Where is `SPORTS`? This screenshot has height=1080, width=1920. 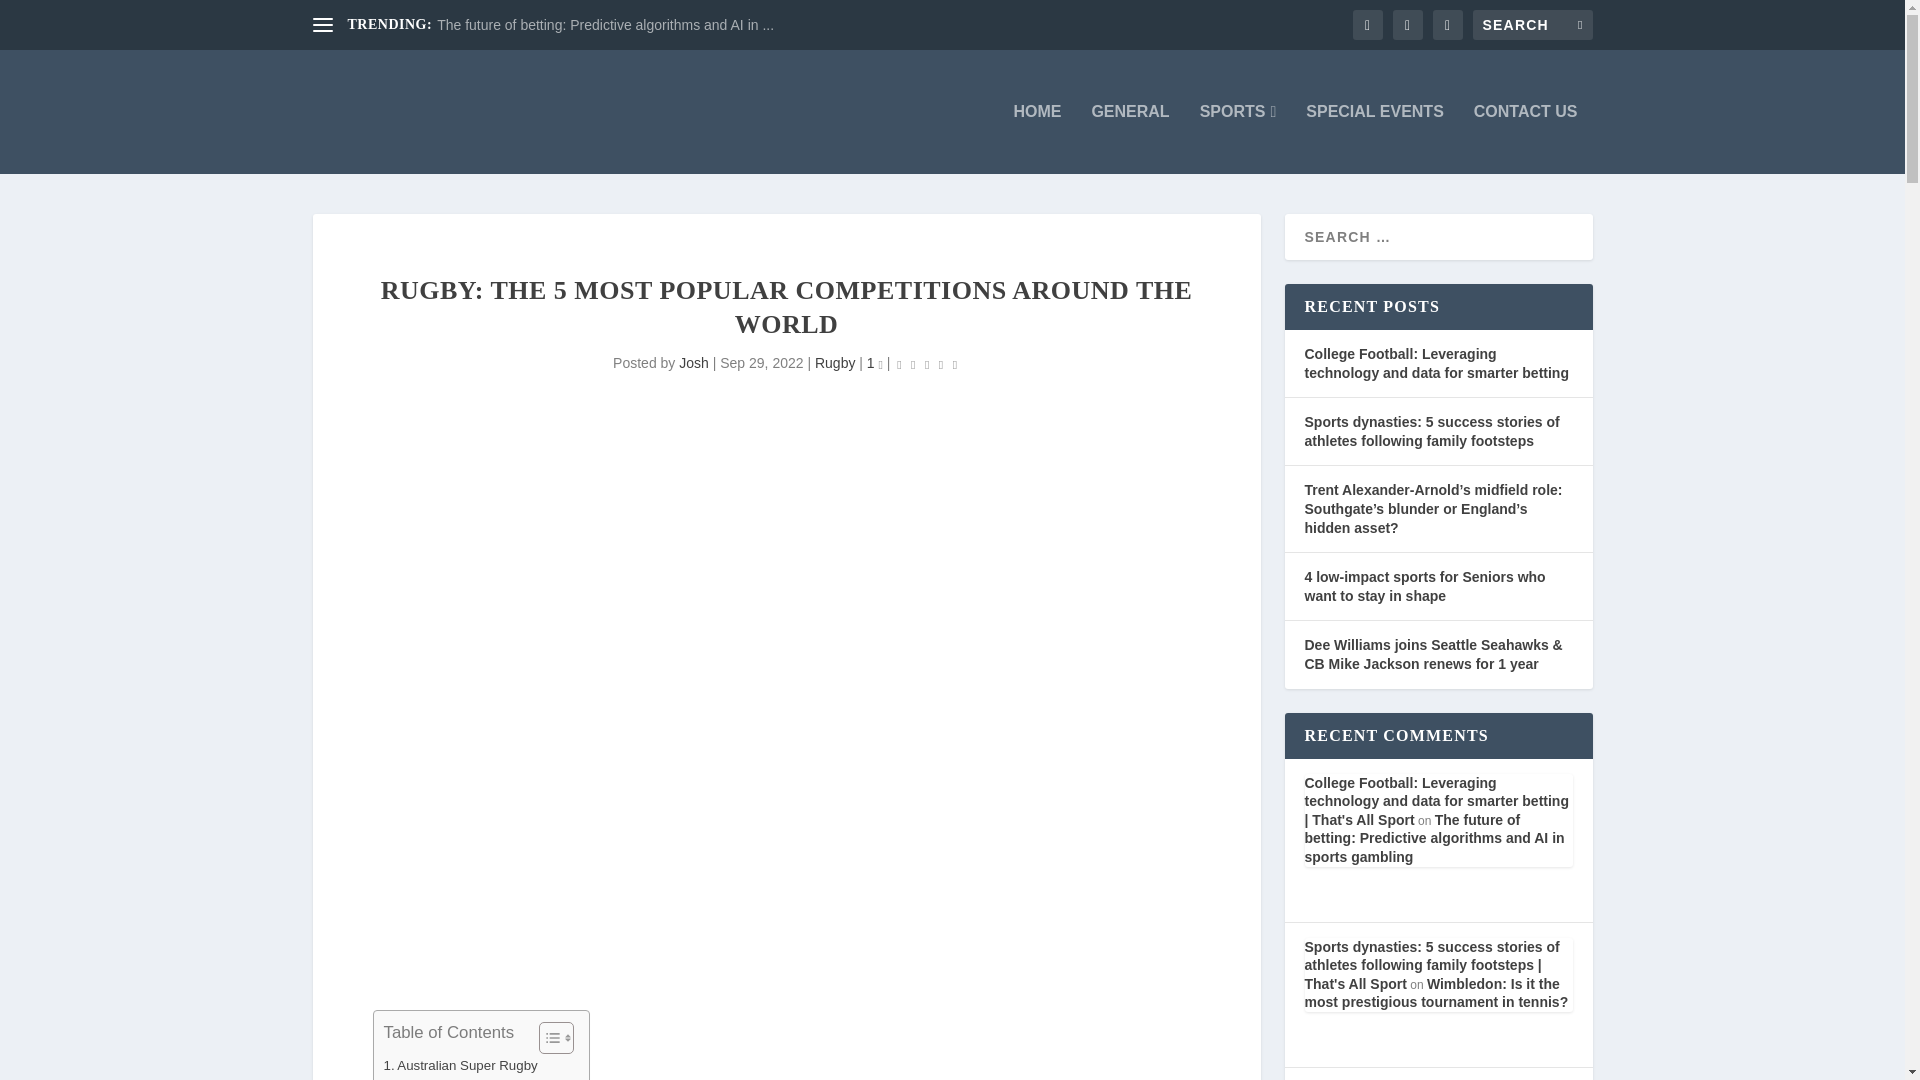 SPORTS is located at coordinates (1238, 138).